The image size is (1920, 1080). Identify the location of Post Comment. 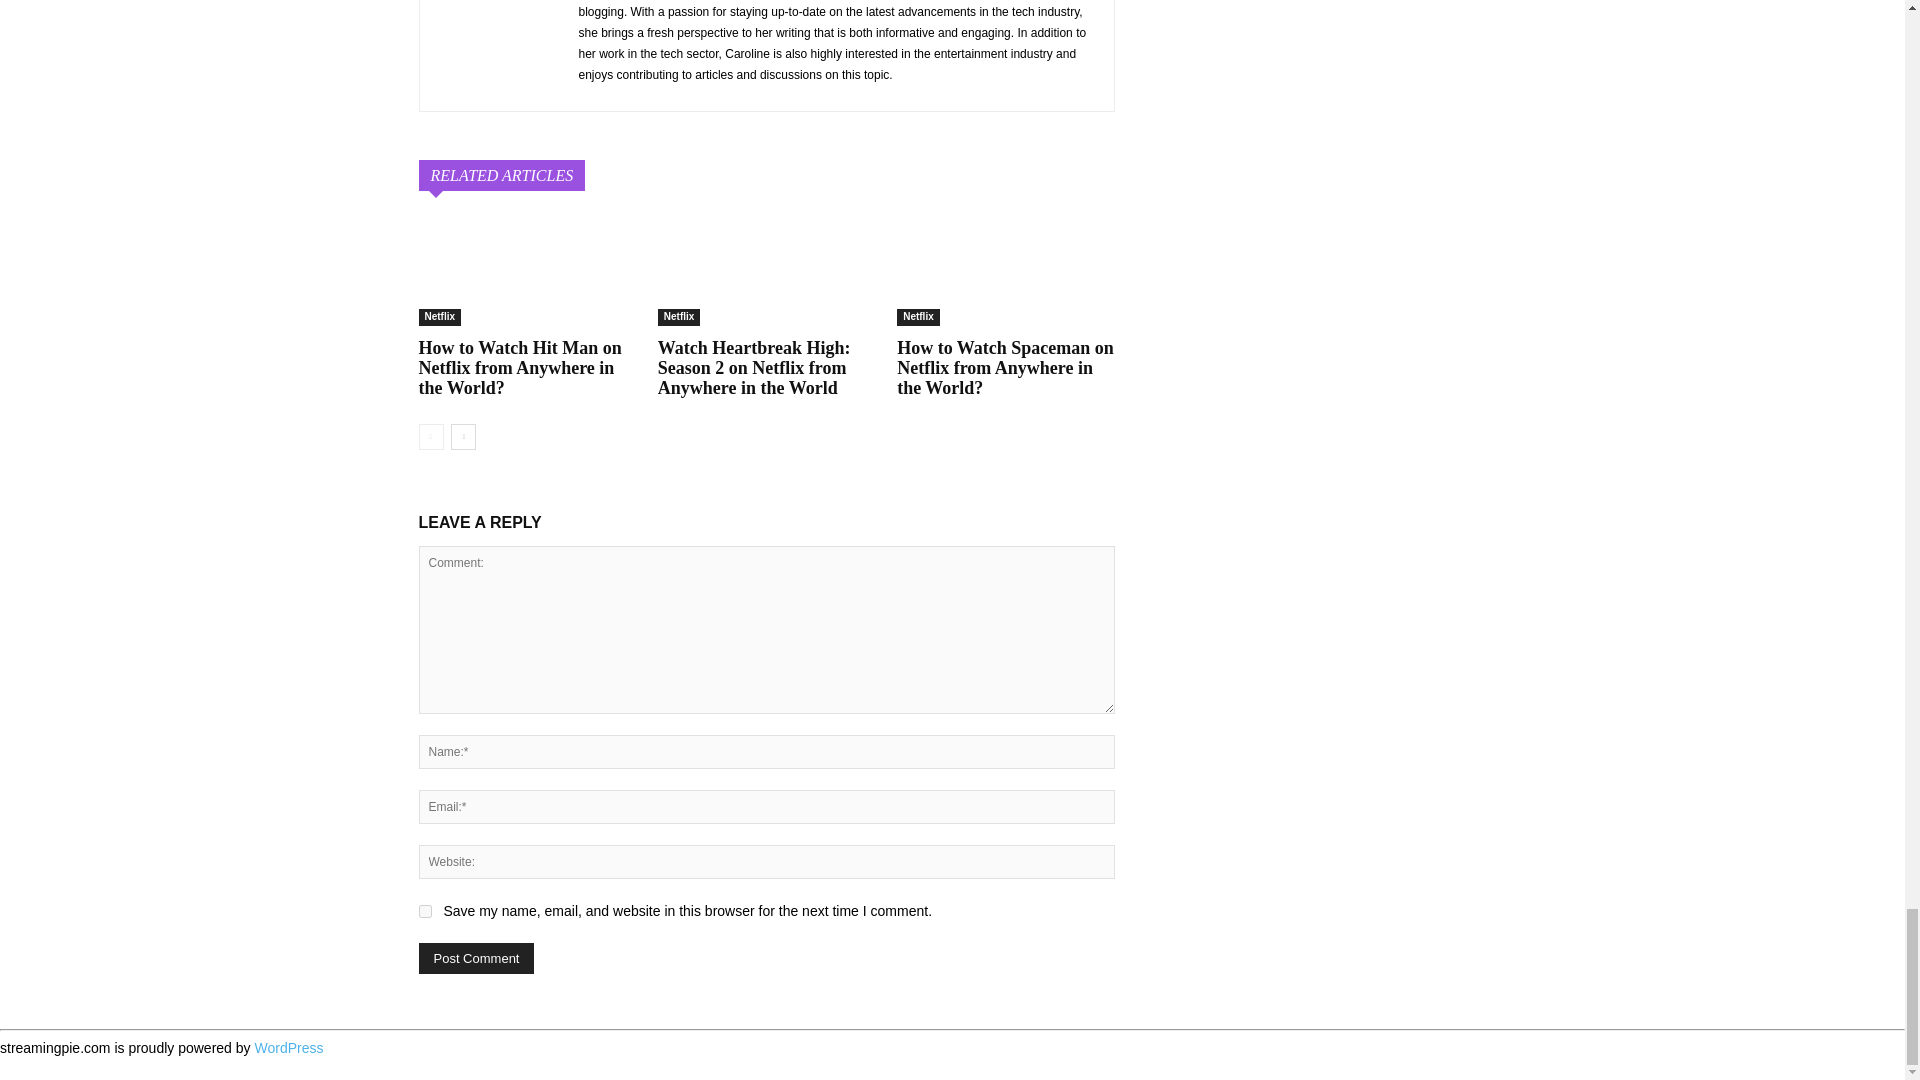
(476, 958).